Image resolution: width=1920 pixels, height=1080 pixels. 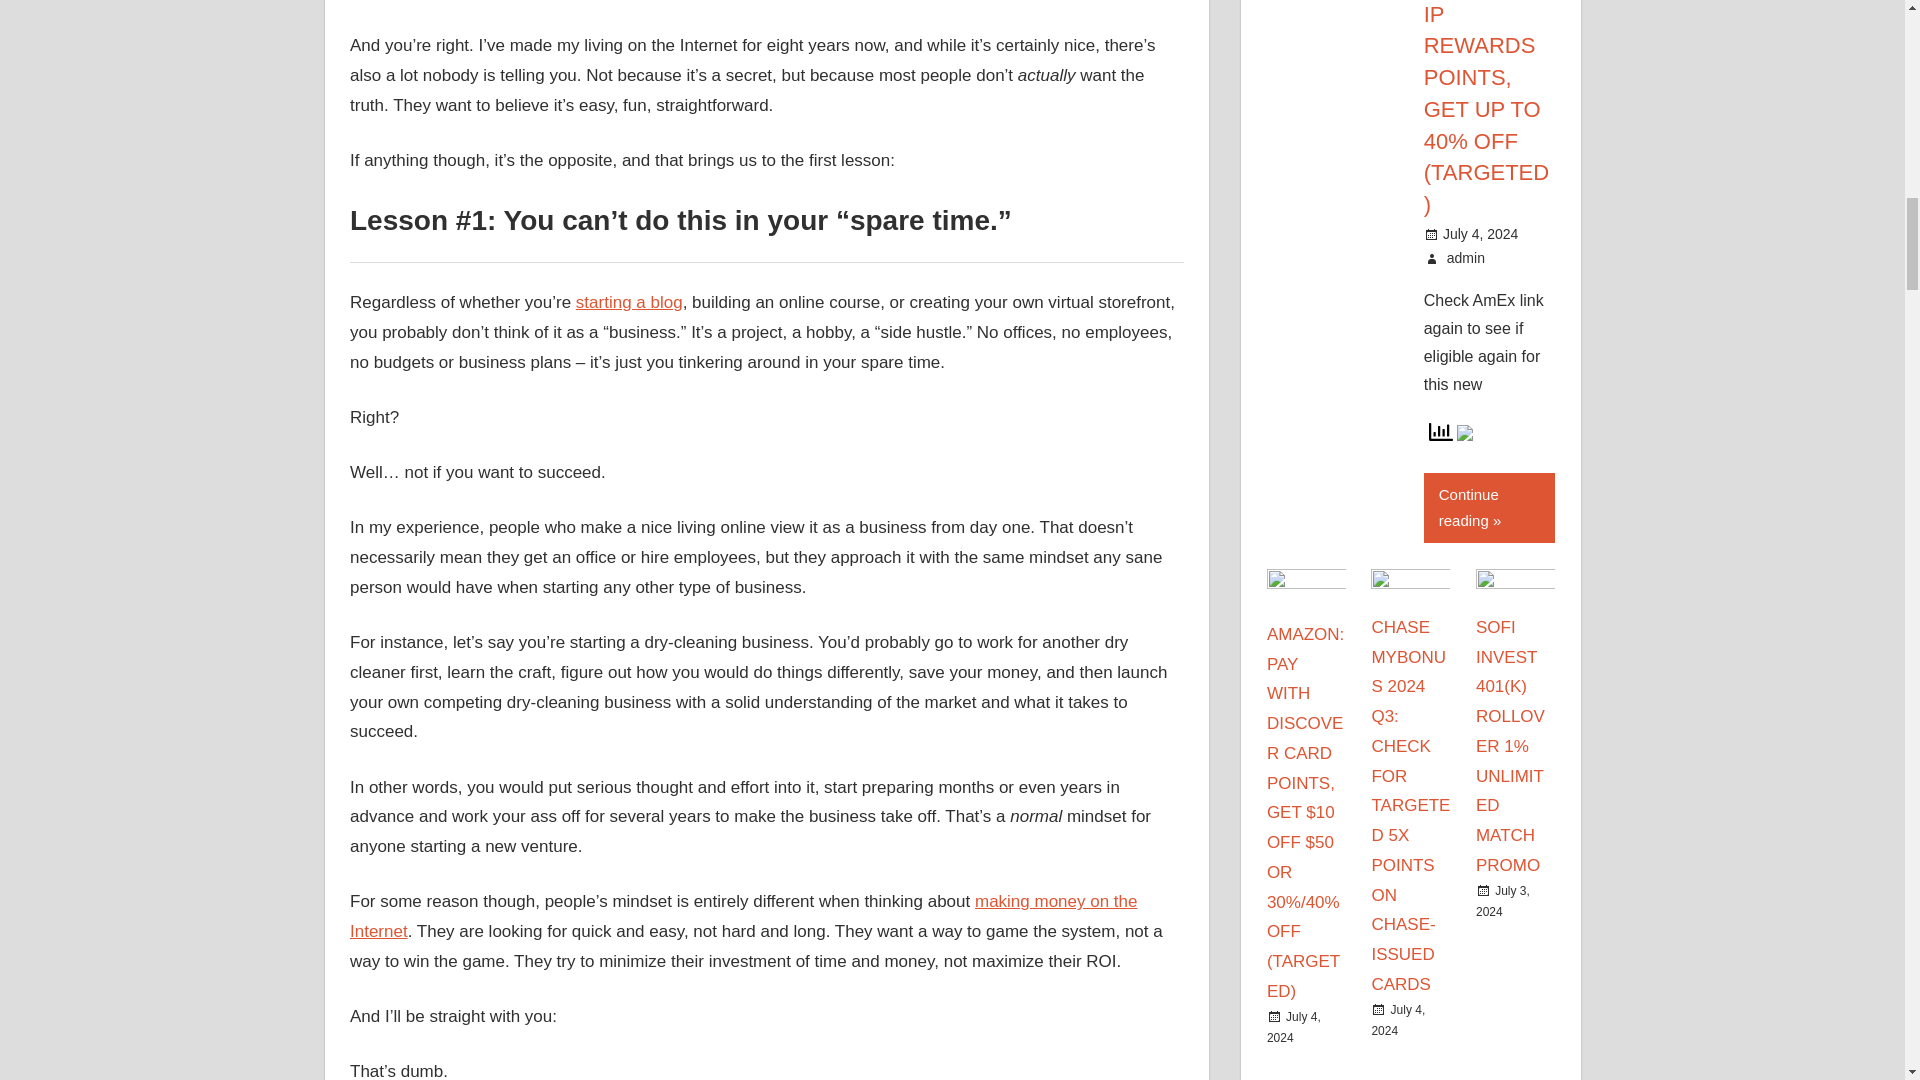 I want to click on making money on the Internet, so click(x=744, y=916).